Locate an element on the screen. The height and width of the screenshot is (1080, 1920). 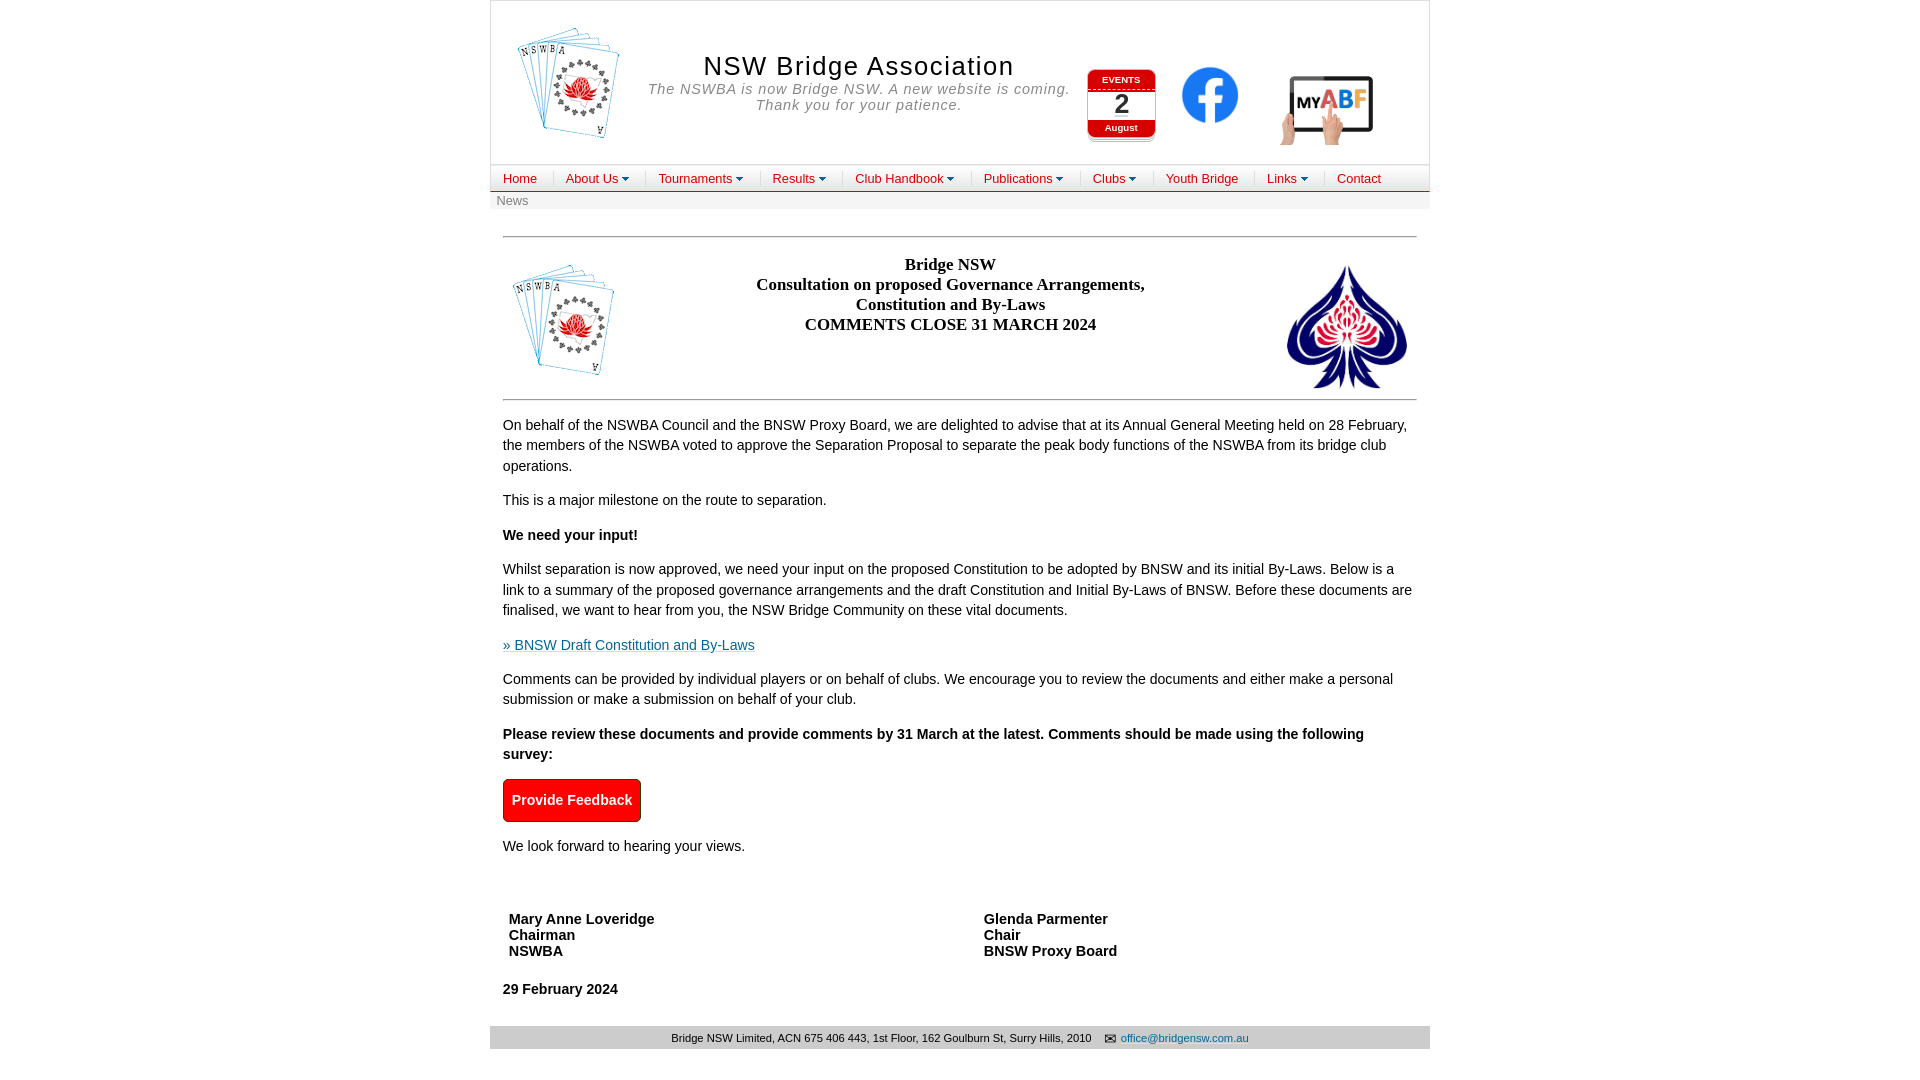
Tournaments is located at coordinates (520, 178).